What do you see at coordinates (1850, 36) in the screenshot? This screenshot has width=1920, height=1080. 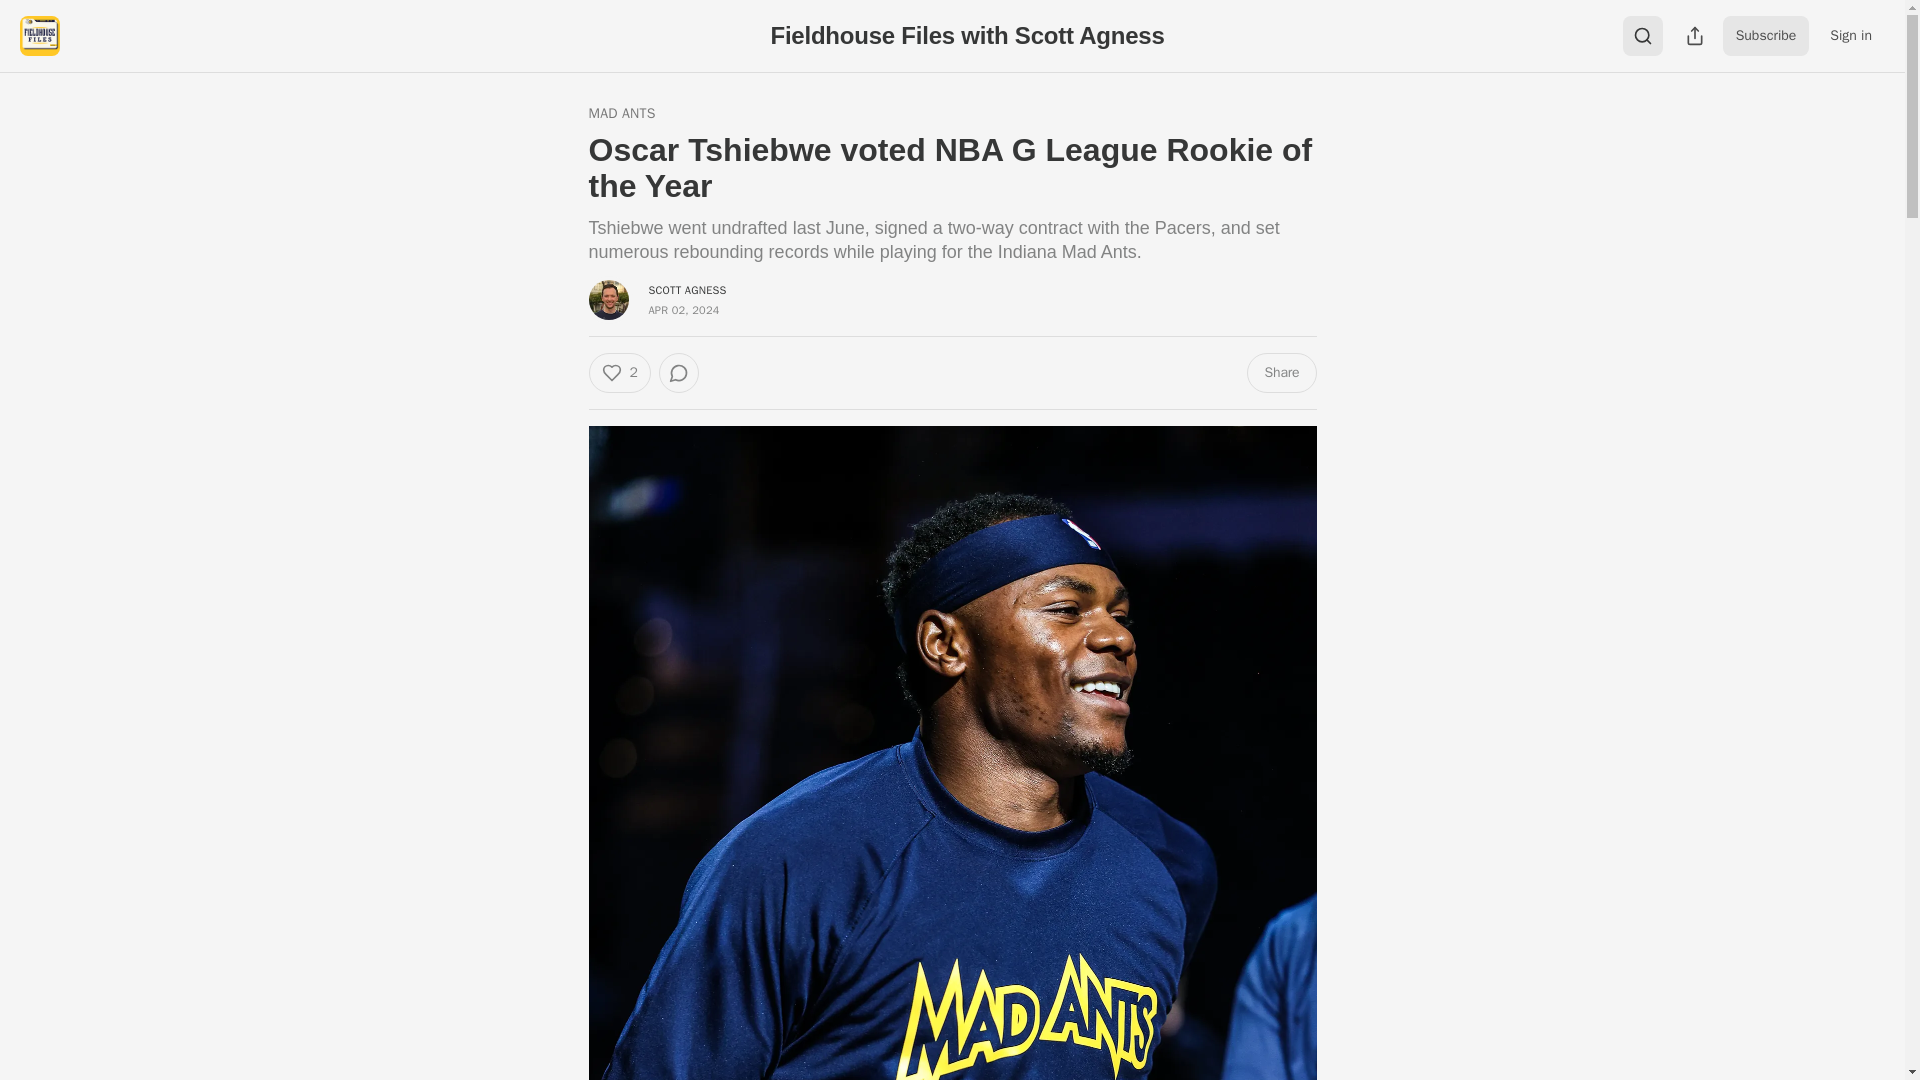 I see `Sign in` at bounding box center [1850, 36].